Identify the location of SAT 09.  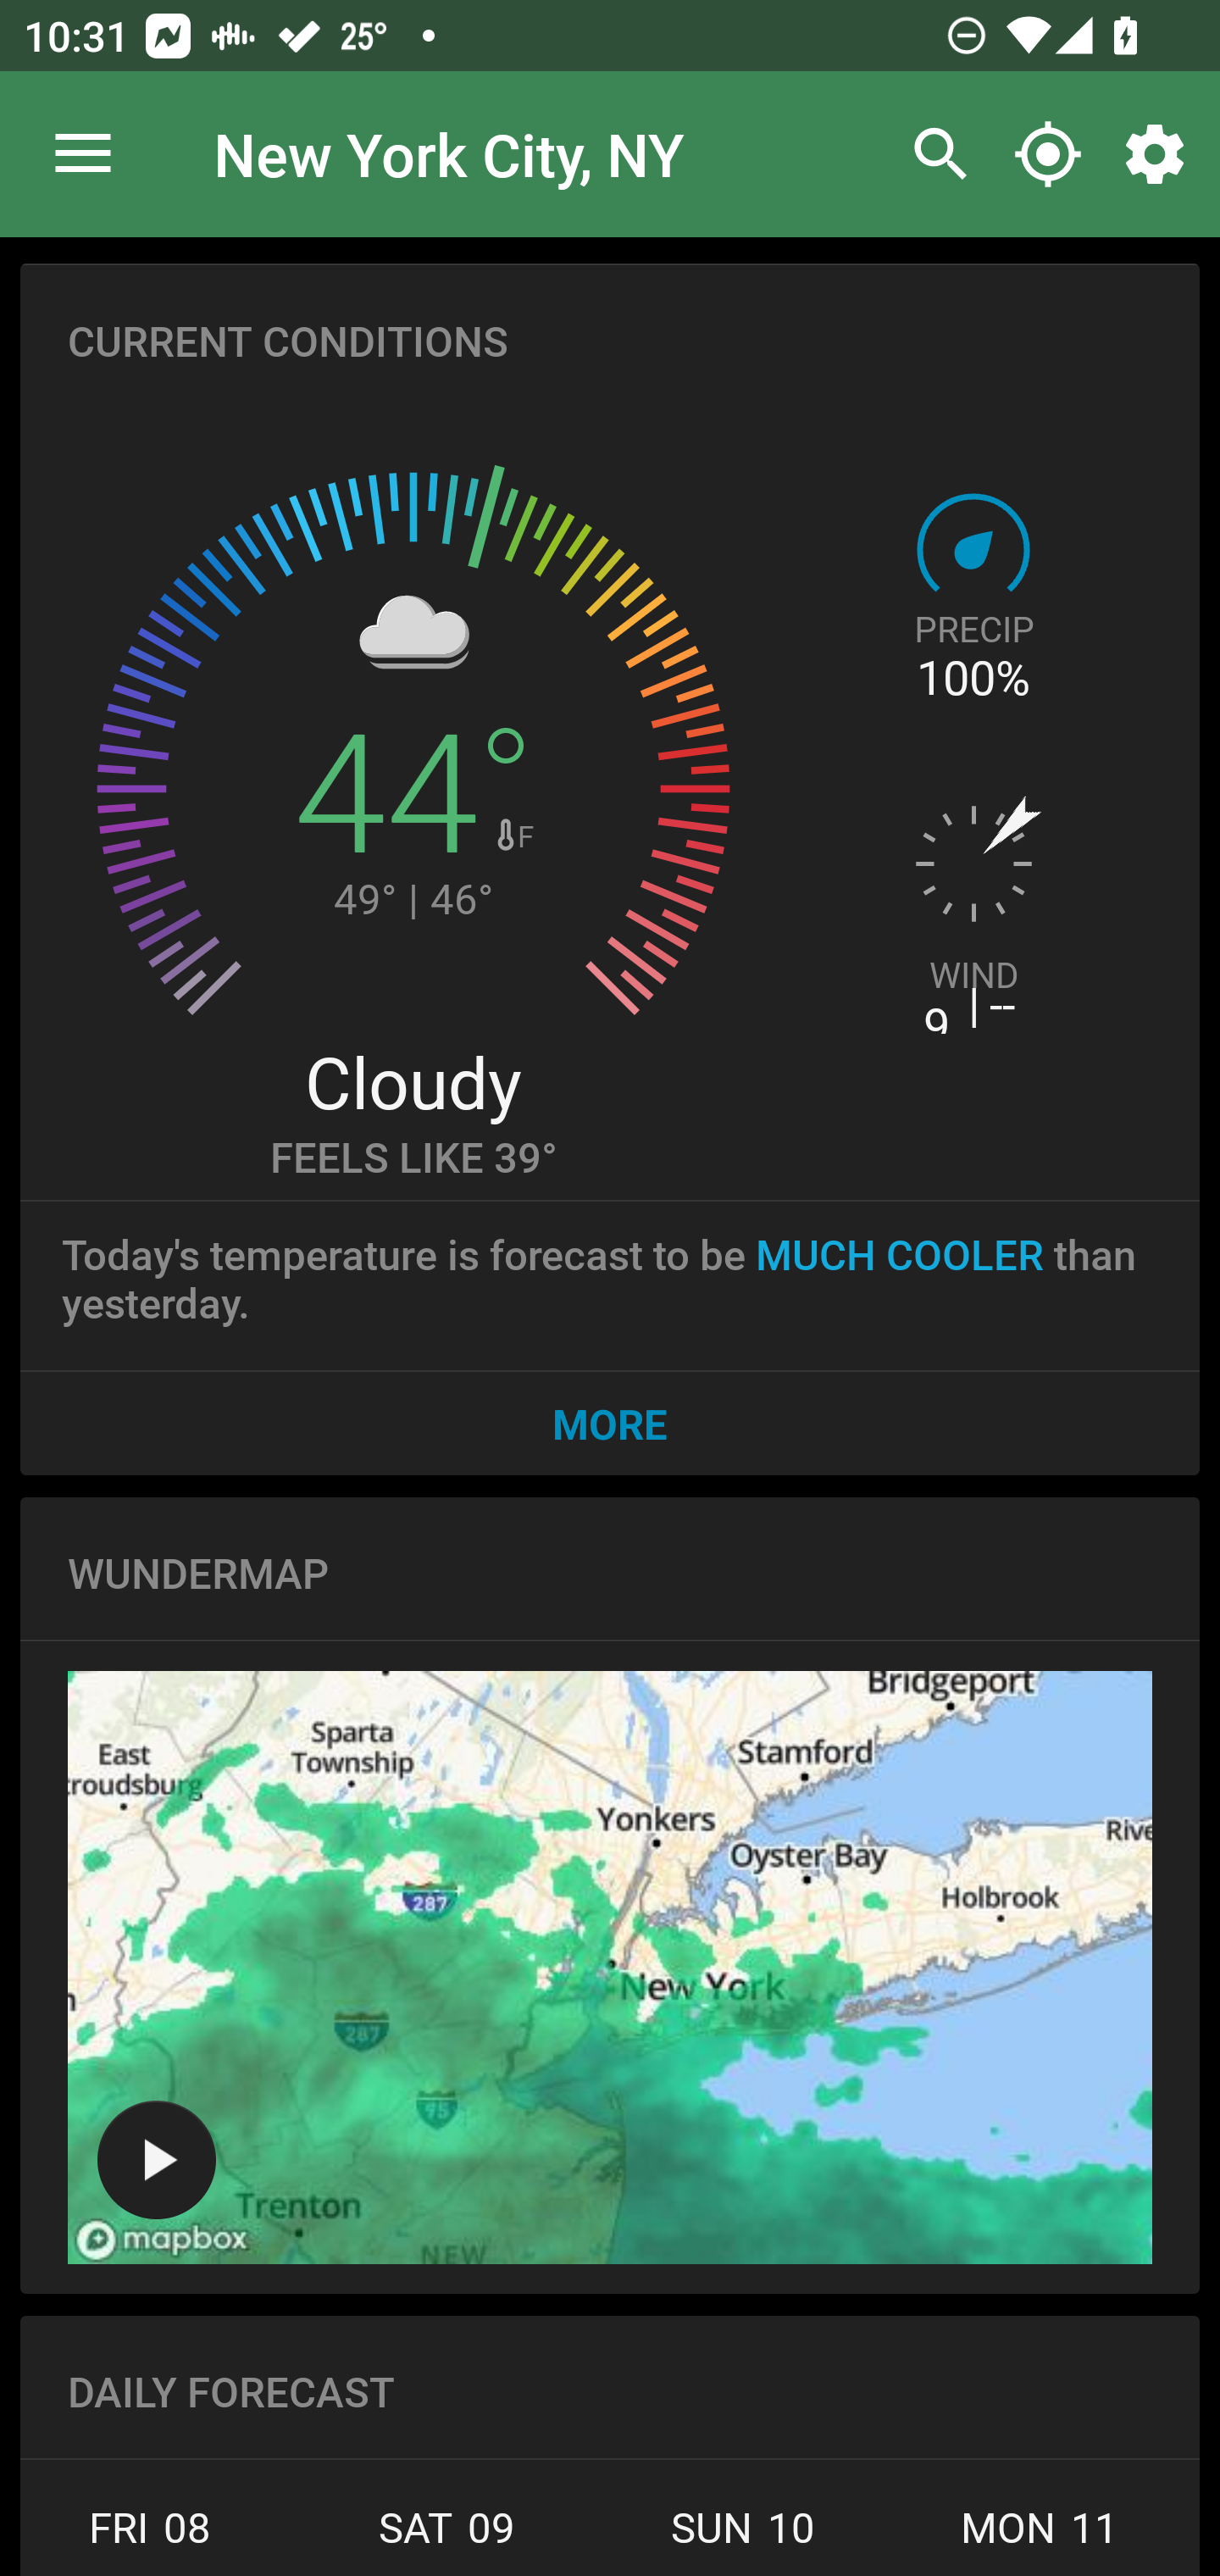
(446, 2537).